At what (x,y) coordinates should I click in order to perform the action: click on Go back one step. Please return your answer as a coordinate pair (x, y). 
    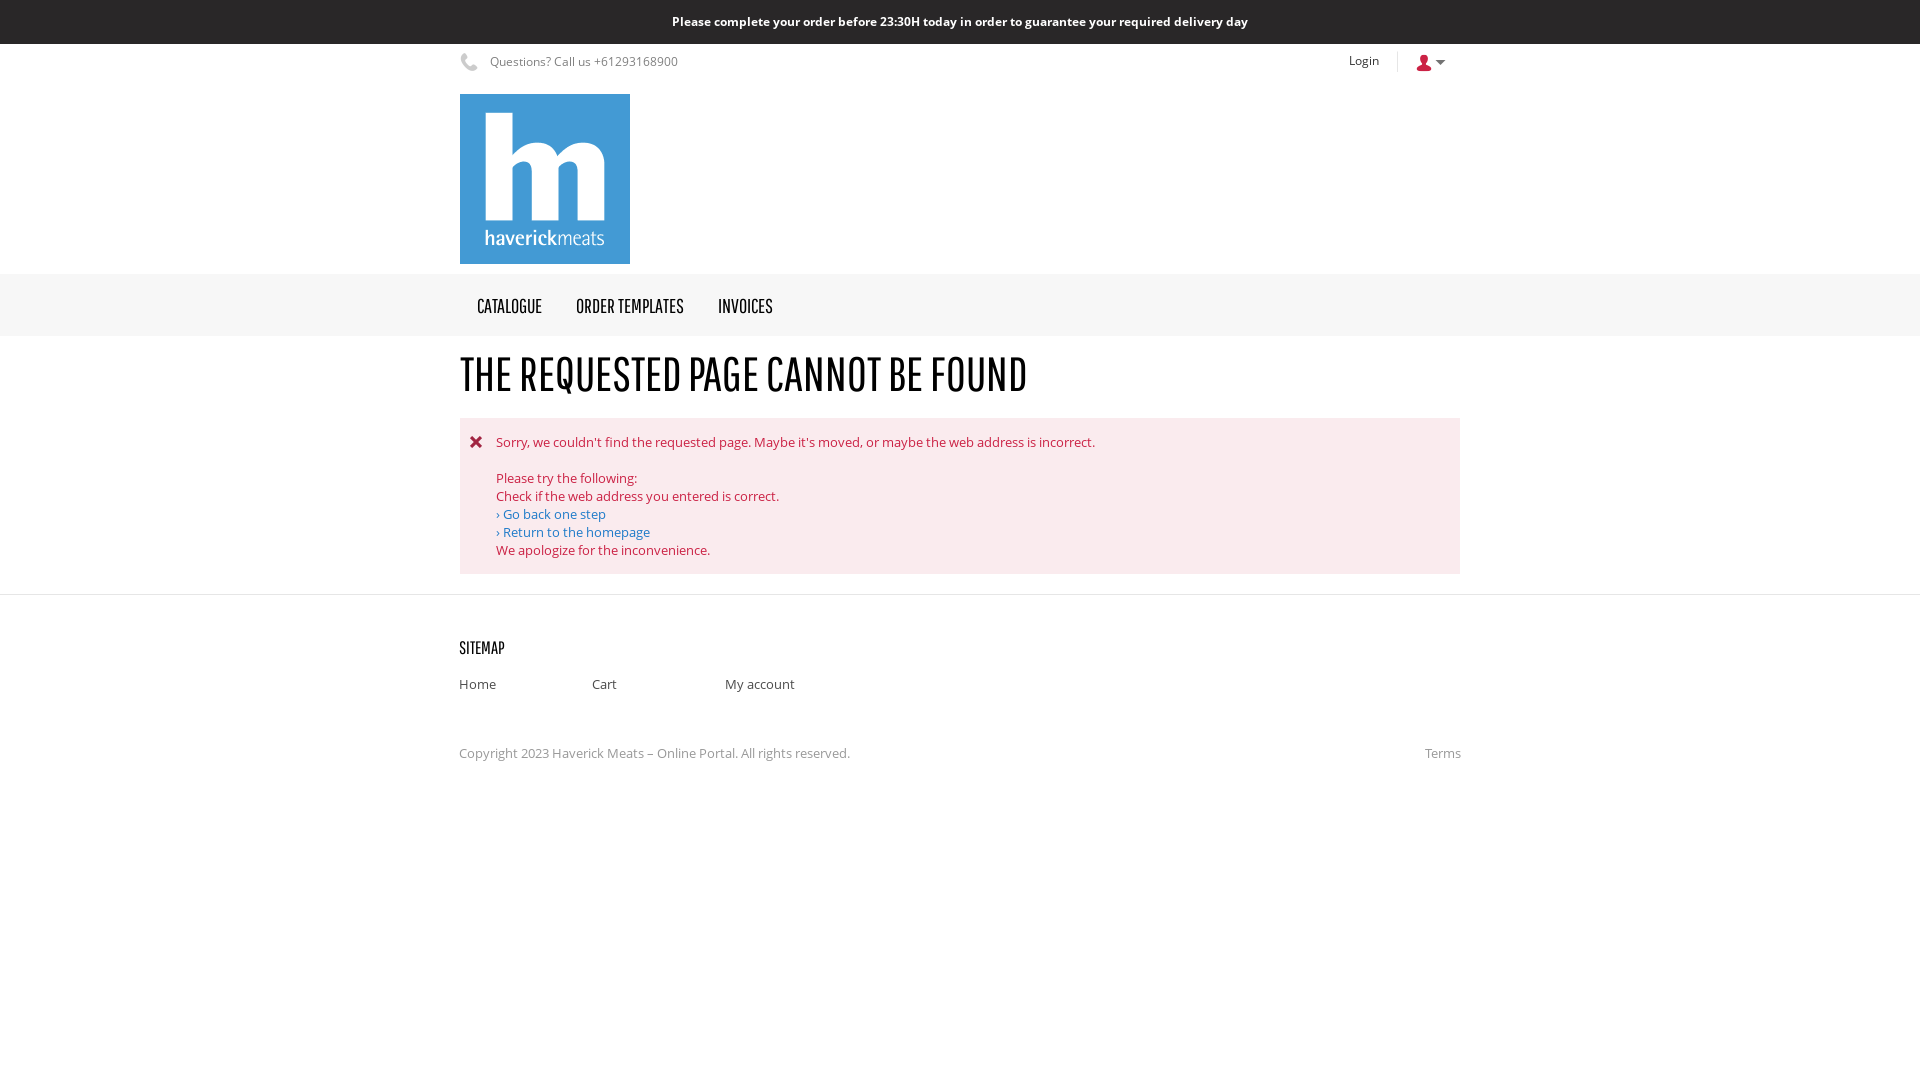
    Looking at the image, I should click on (551, 514).